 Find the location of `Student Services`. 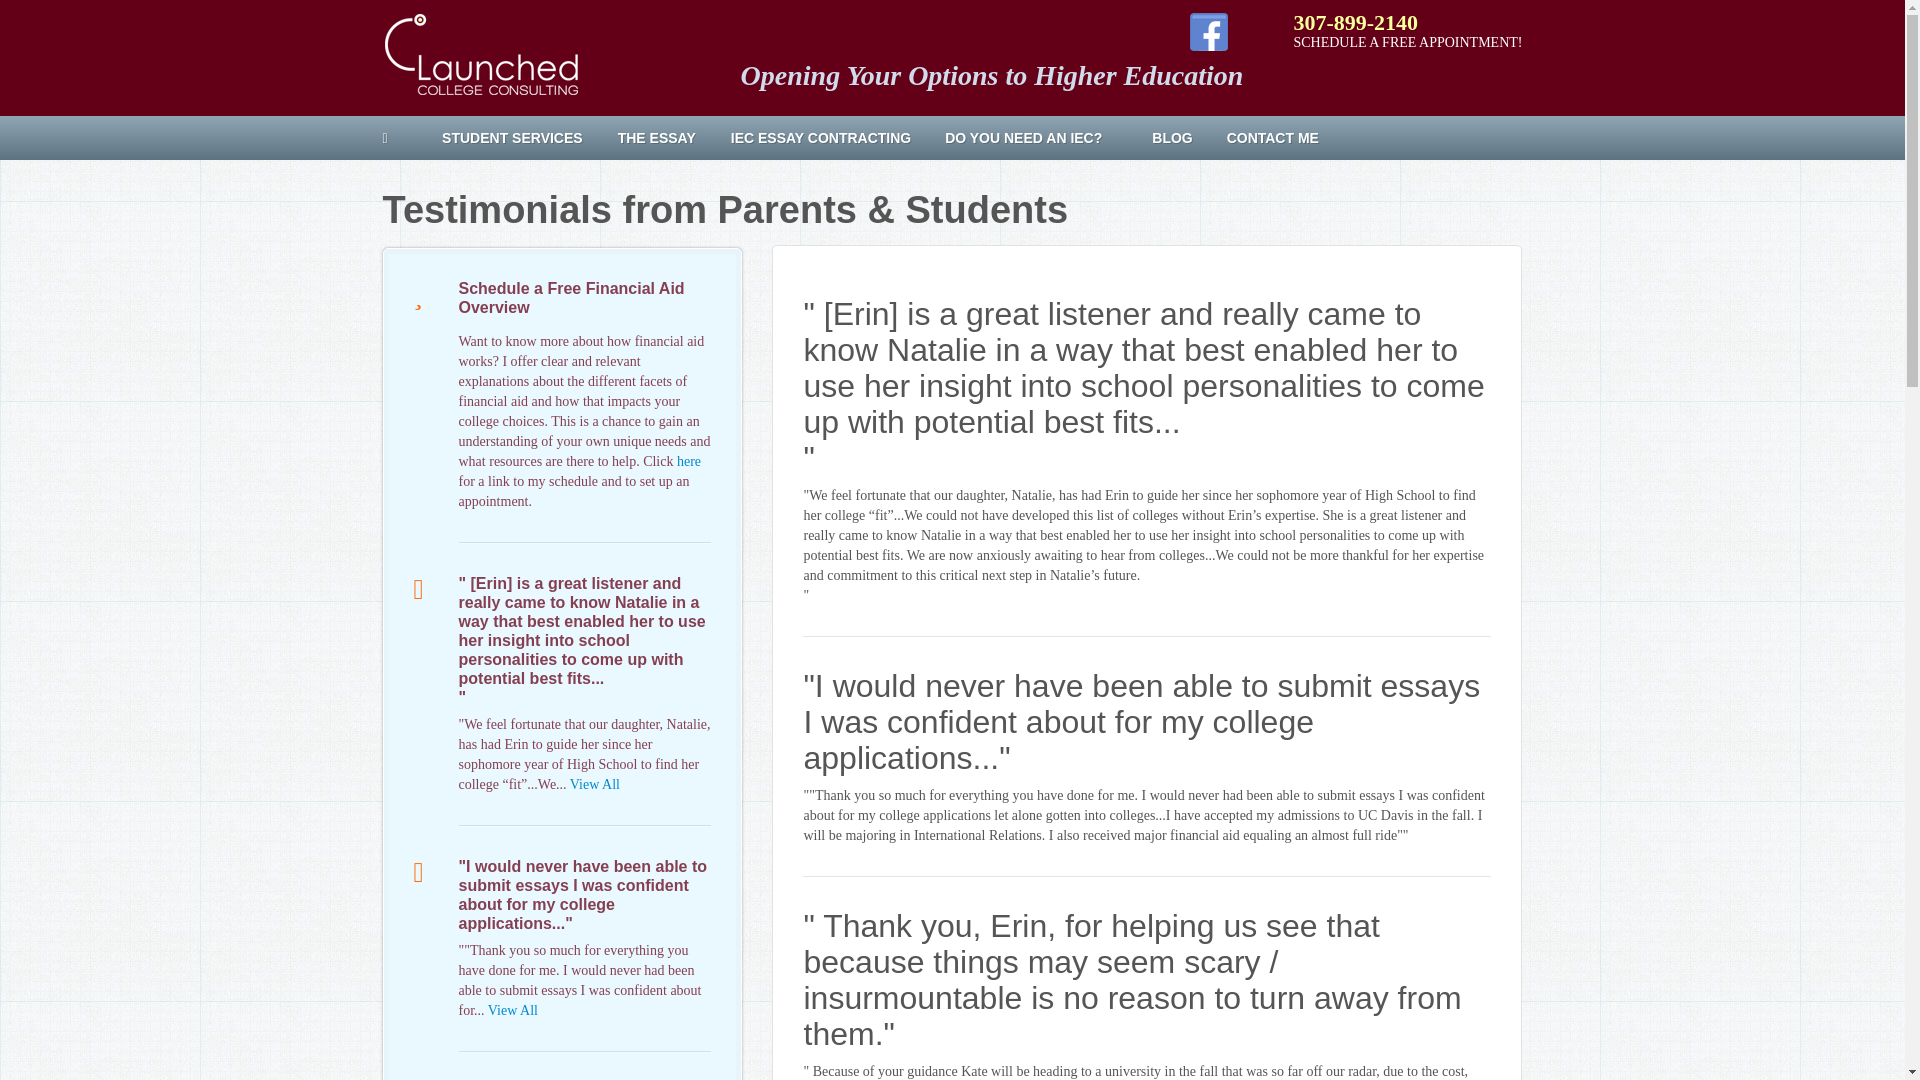

Student Services is located at coordinates (519, 138).